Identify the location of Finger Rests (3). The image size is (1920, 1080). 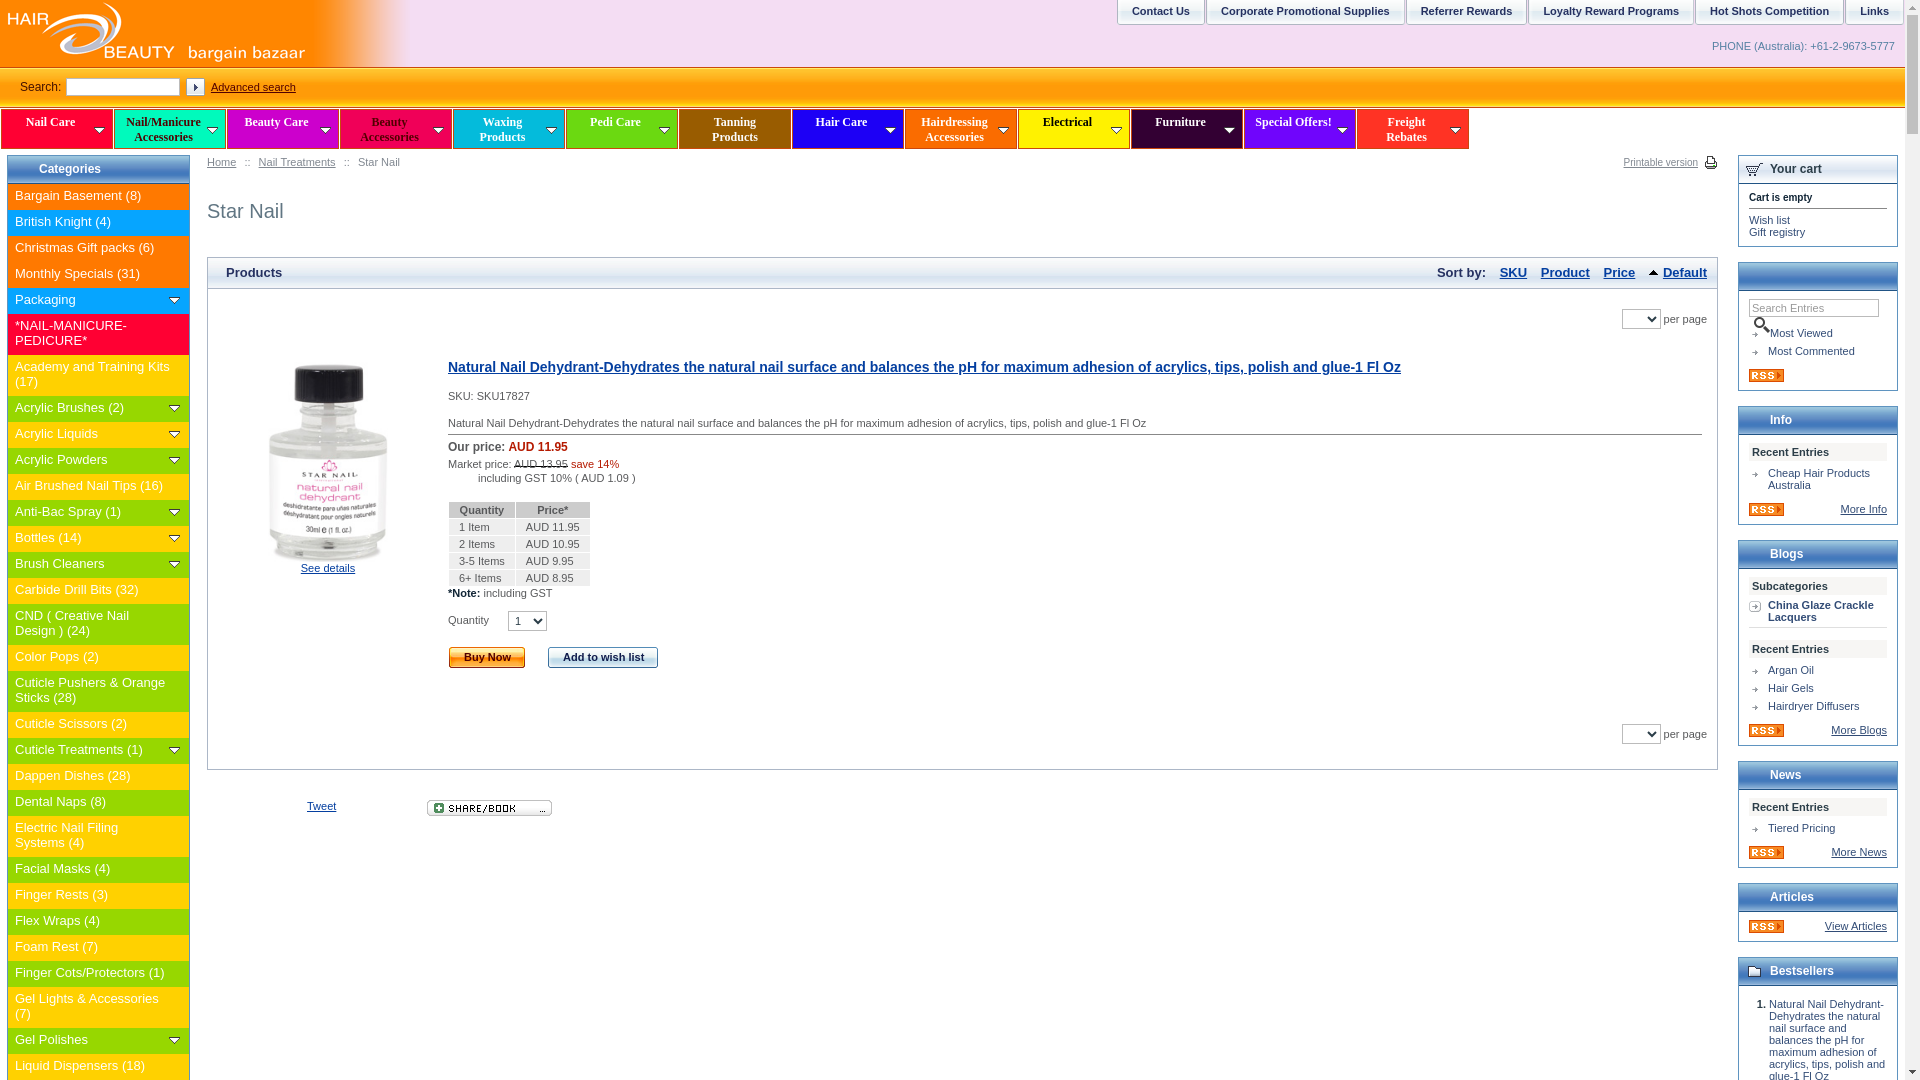
(92, 898).